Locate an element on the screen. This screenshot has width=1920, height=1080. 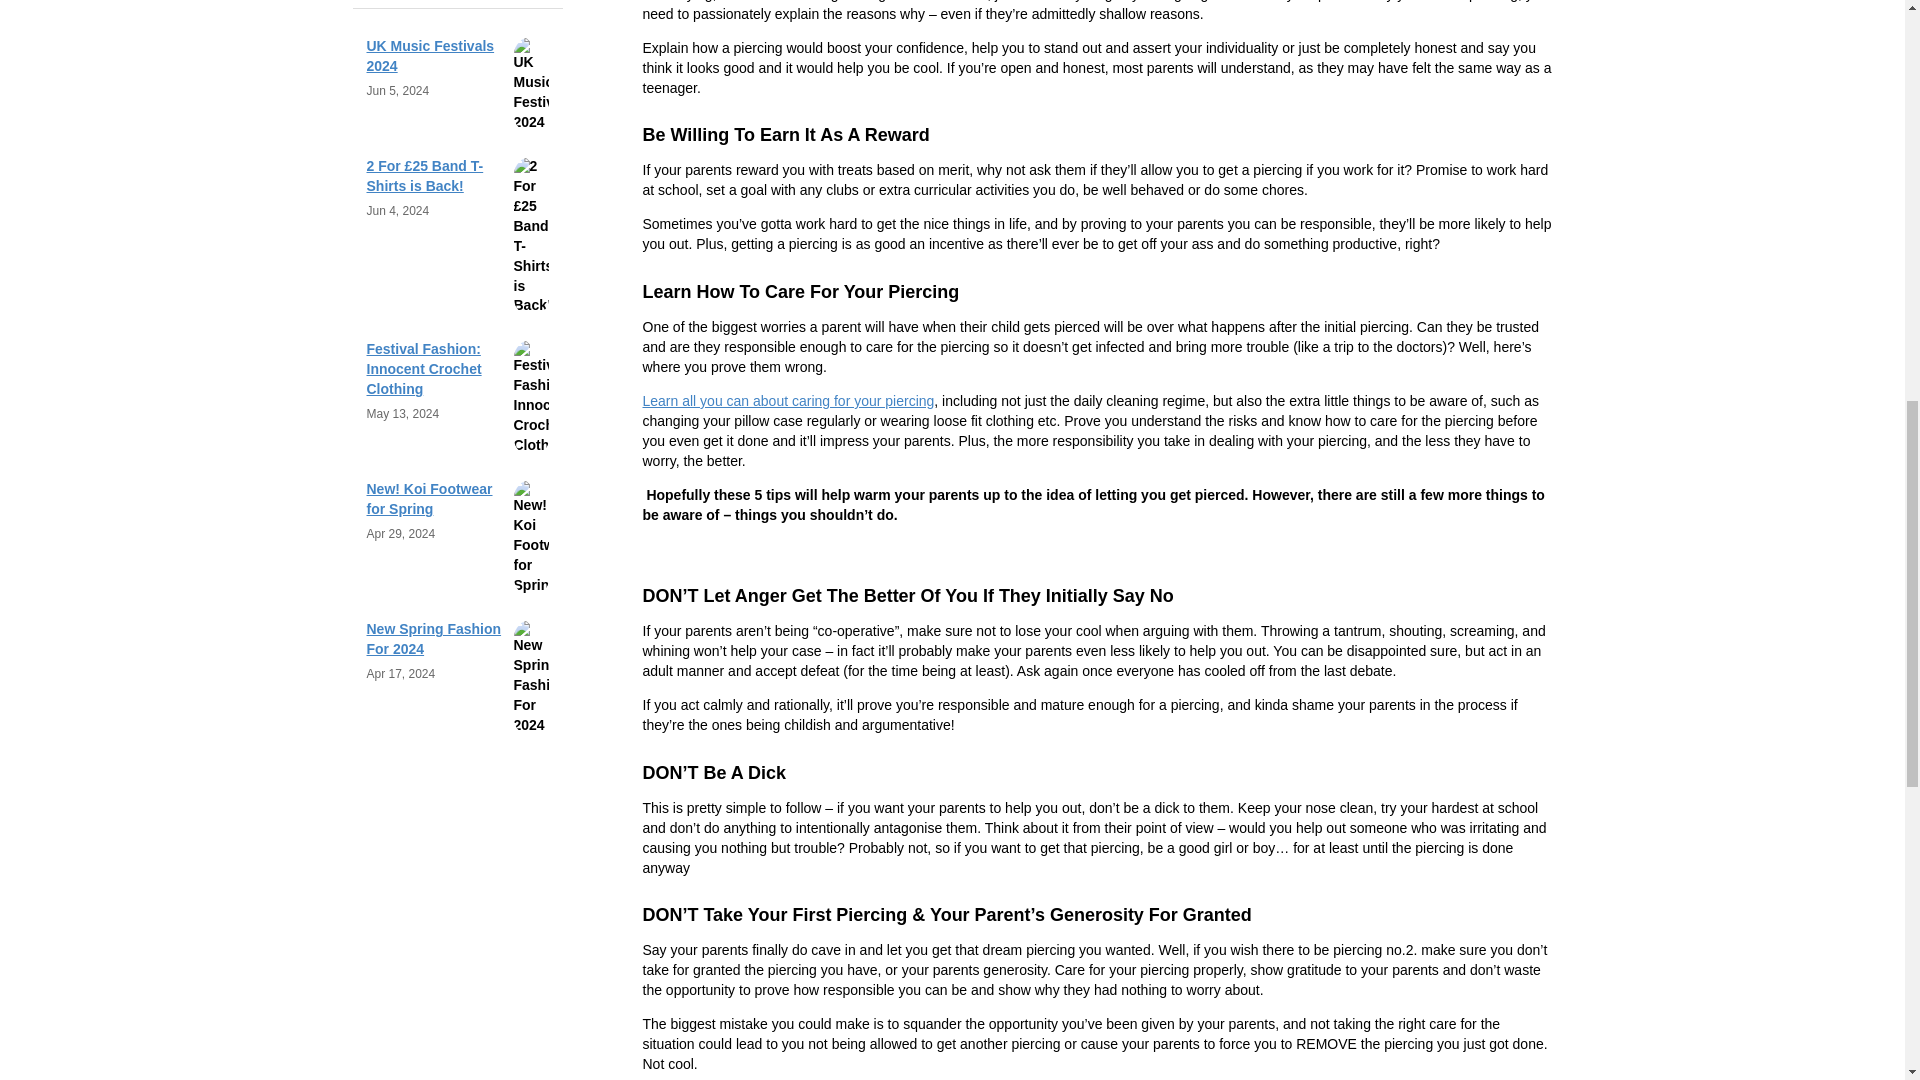
New! Koi Footwear for Spring is located at coordinates (428, 498).